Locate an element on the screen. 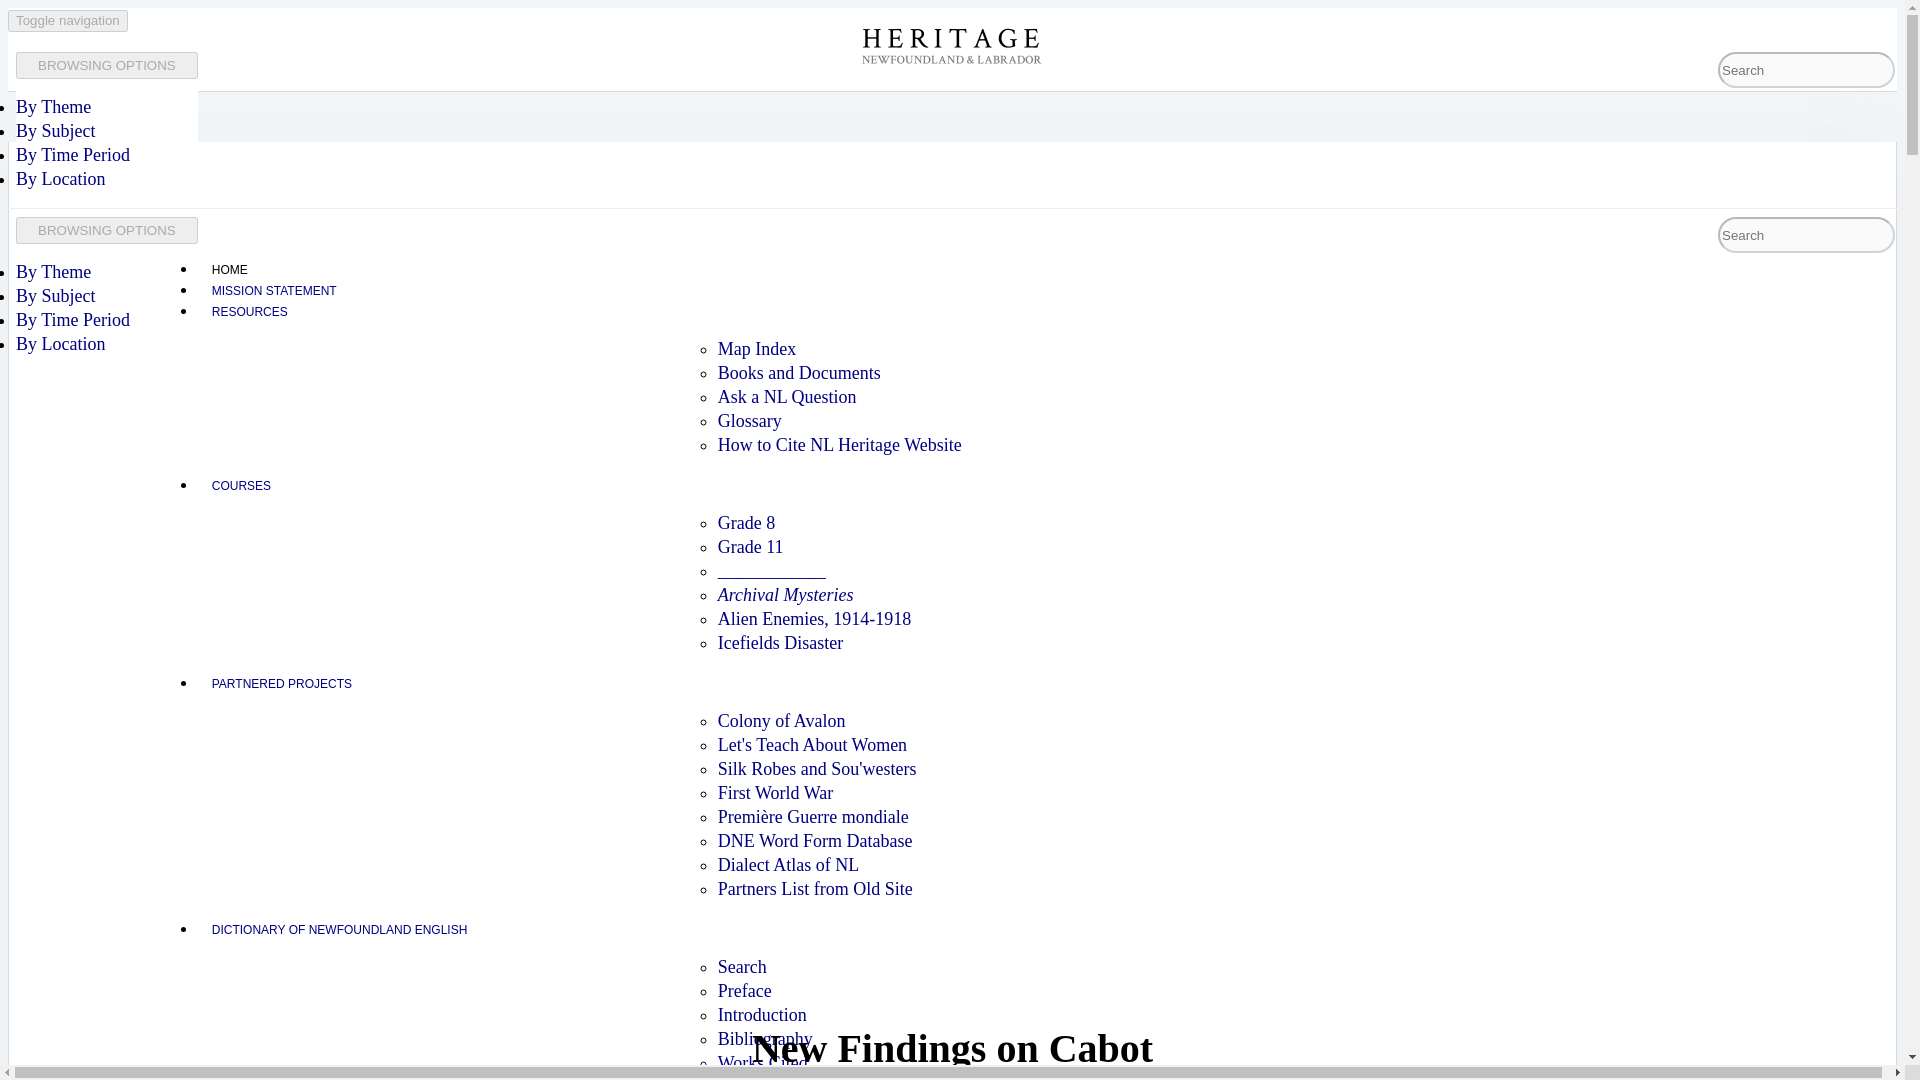  Icefields Disaster is located at coordinates (780, 642).